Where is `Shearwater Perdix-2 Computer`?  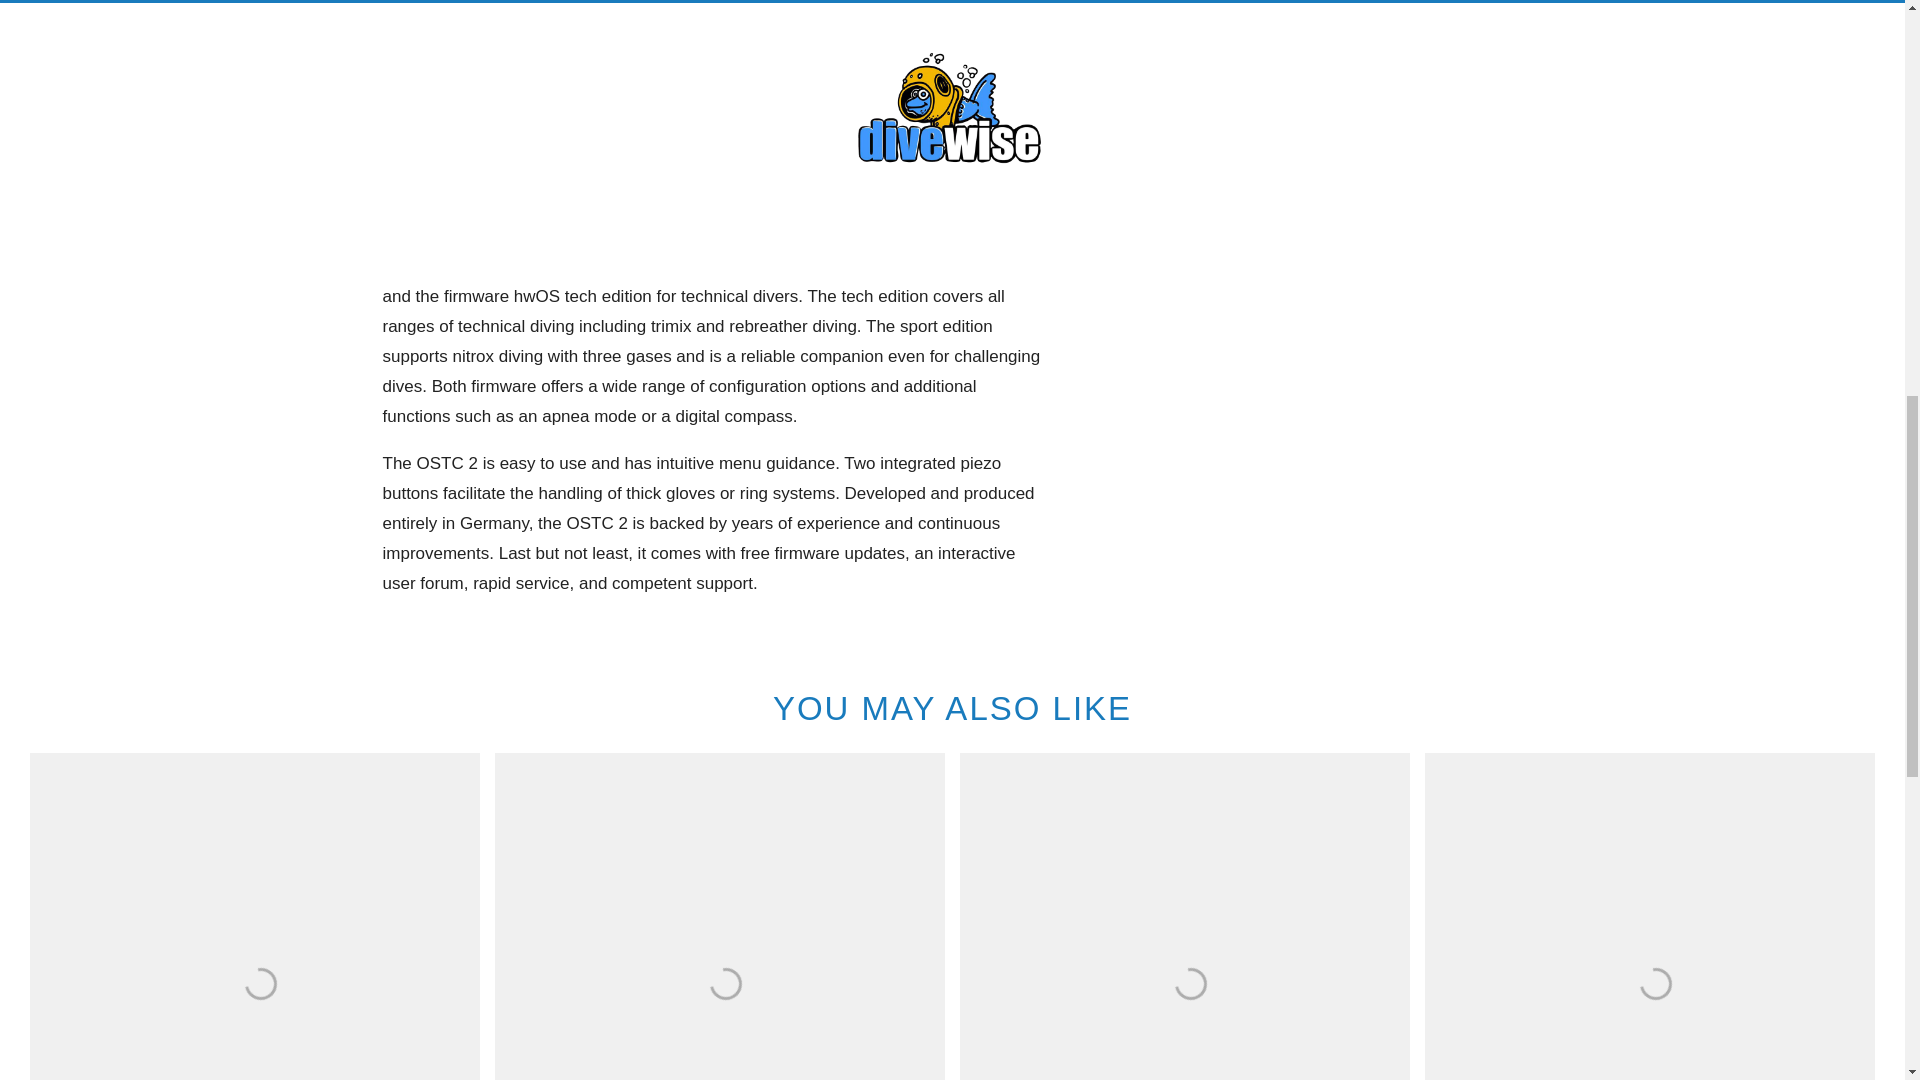
Shearwater Perdix-2 Computer is located at coordinates (1650, 916).